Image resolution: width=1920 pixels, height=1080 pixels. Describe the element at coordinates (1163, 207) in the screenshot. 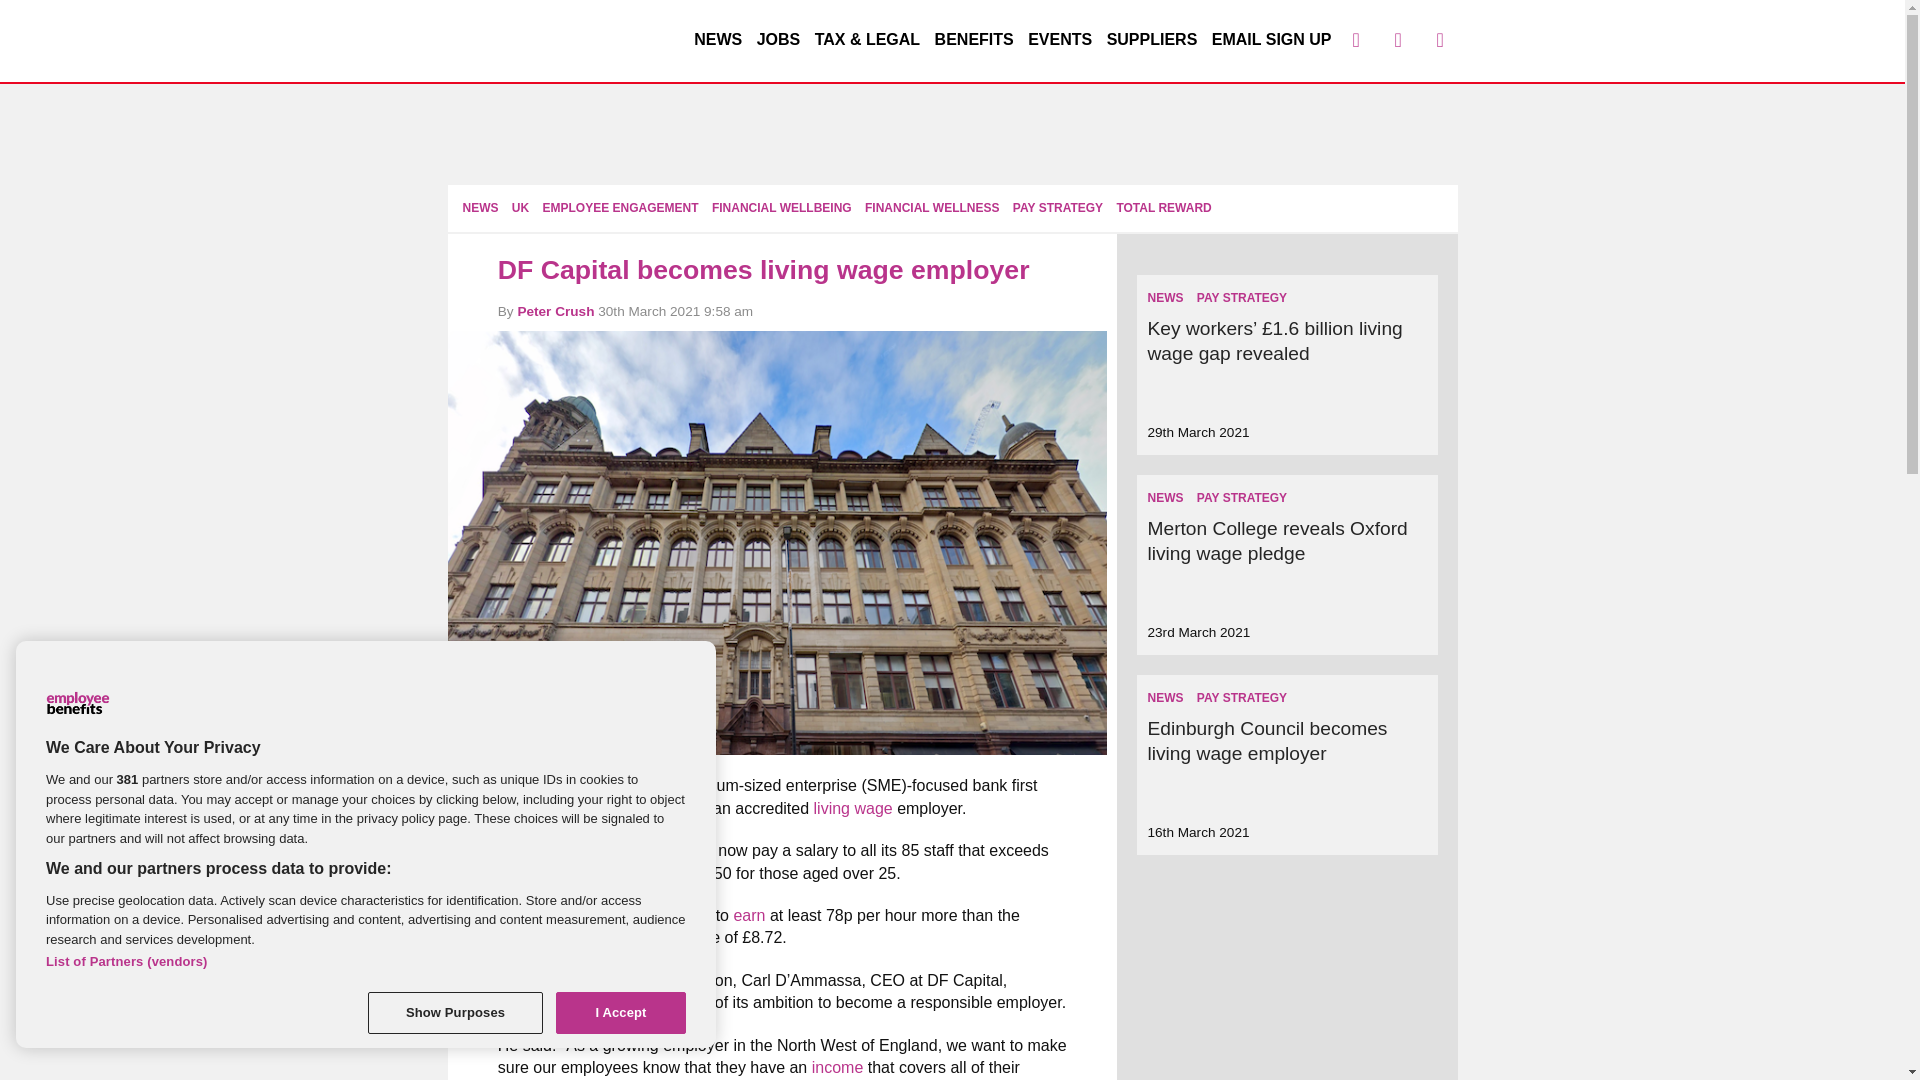

I see `TOTAL REWARD` at that location.